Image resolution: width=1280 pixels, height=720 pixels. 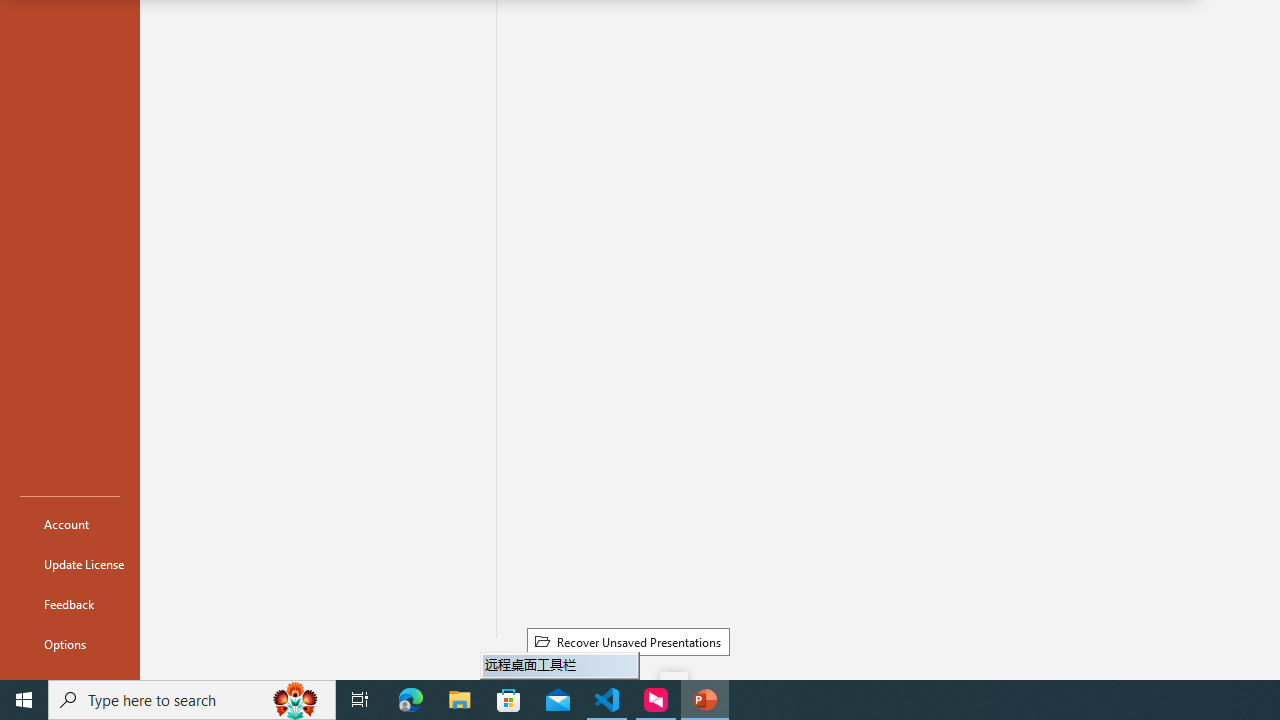 What do you see at coordinates (70, 564) in the screenshot?
I see `Update License` at bounding box center [70, 564].